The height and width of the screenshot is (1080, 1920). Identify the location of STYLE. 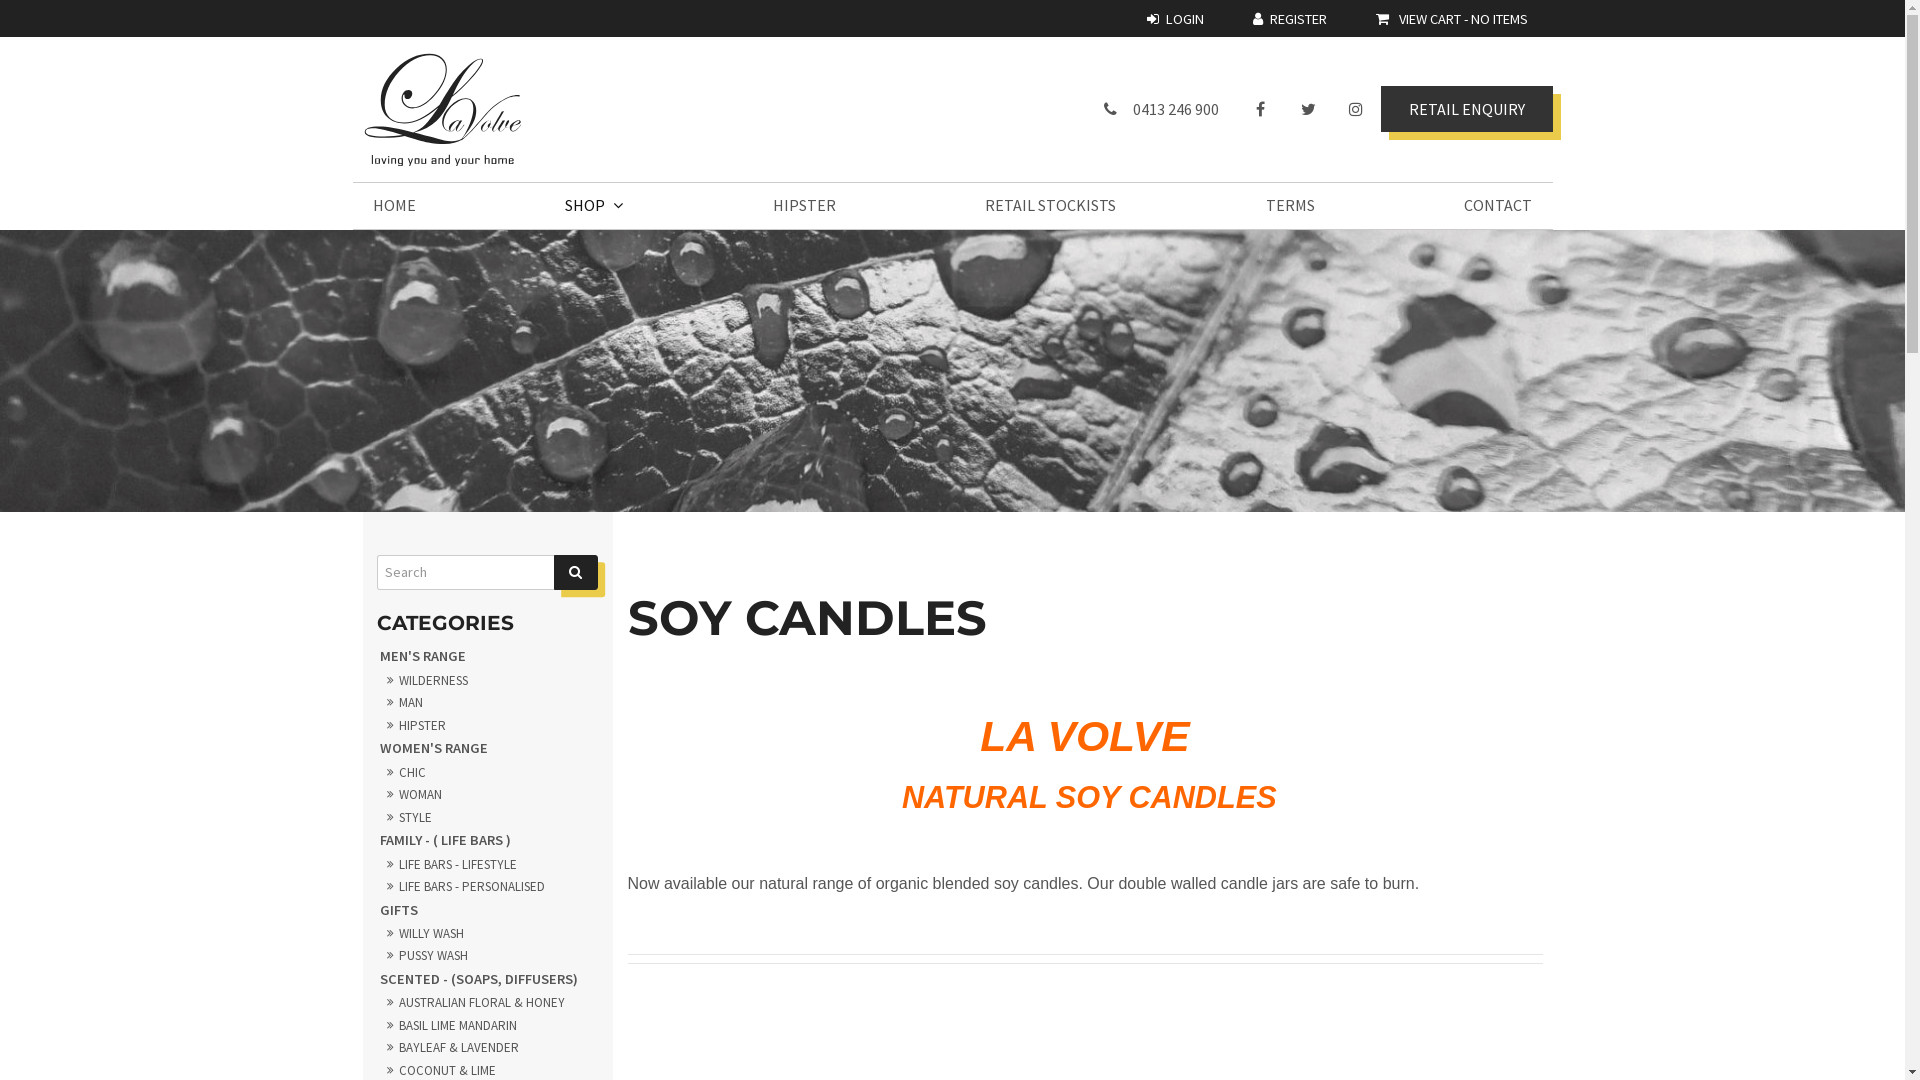
(488, 818).